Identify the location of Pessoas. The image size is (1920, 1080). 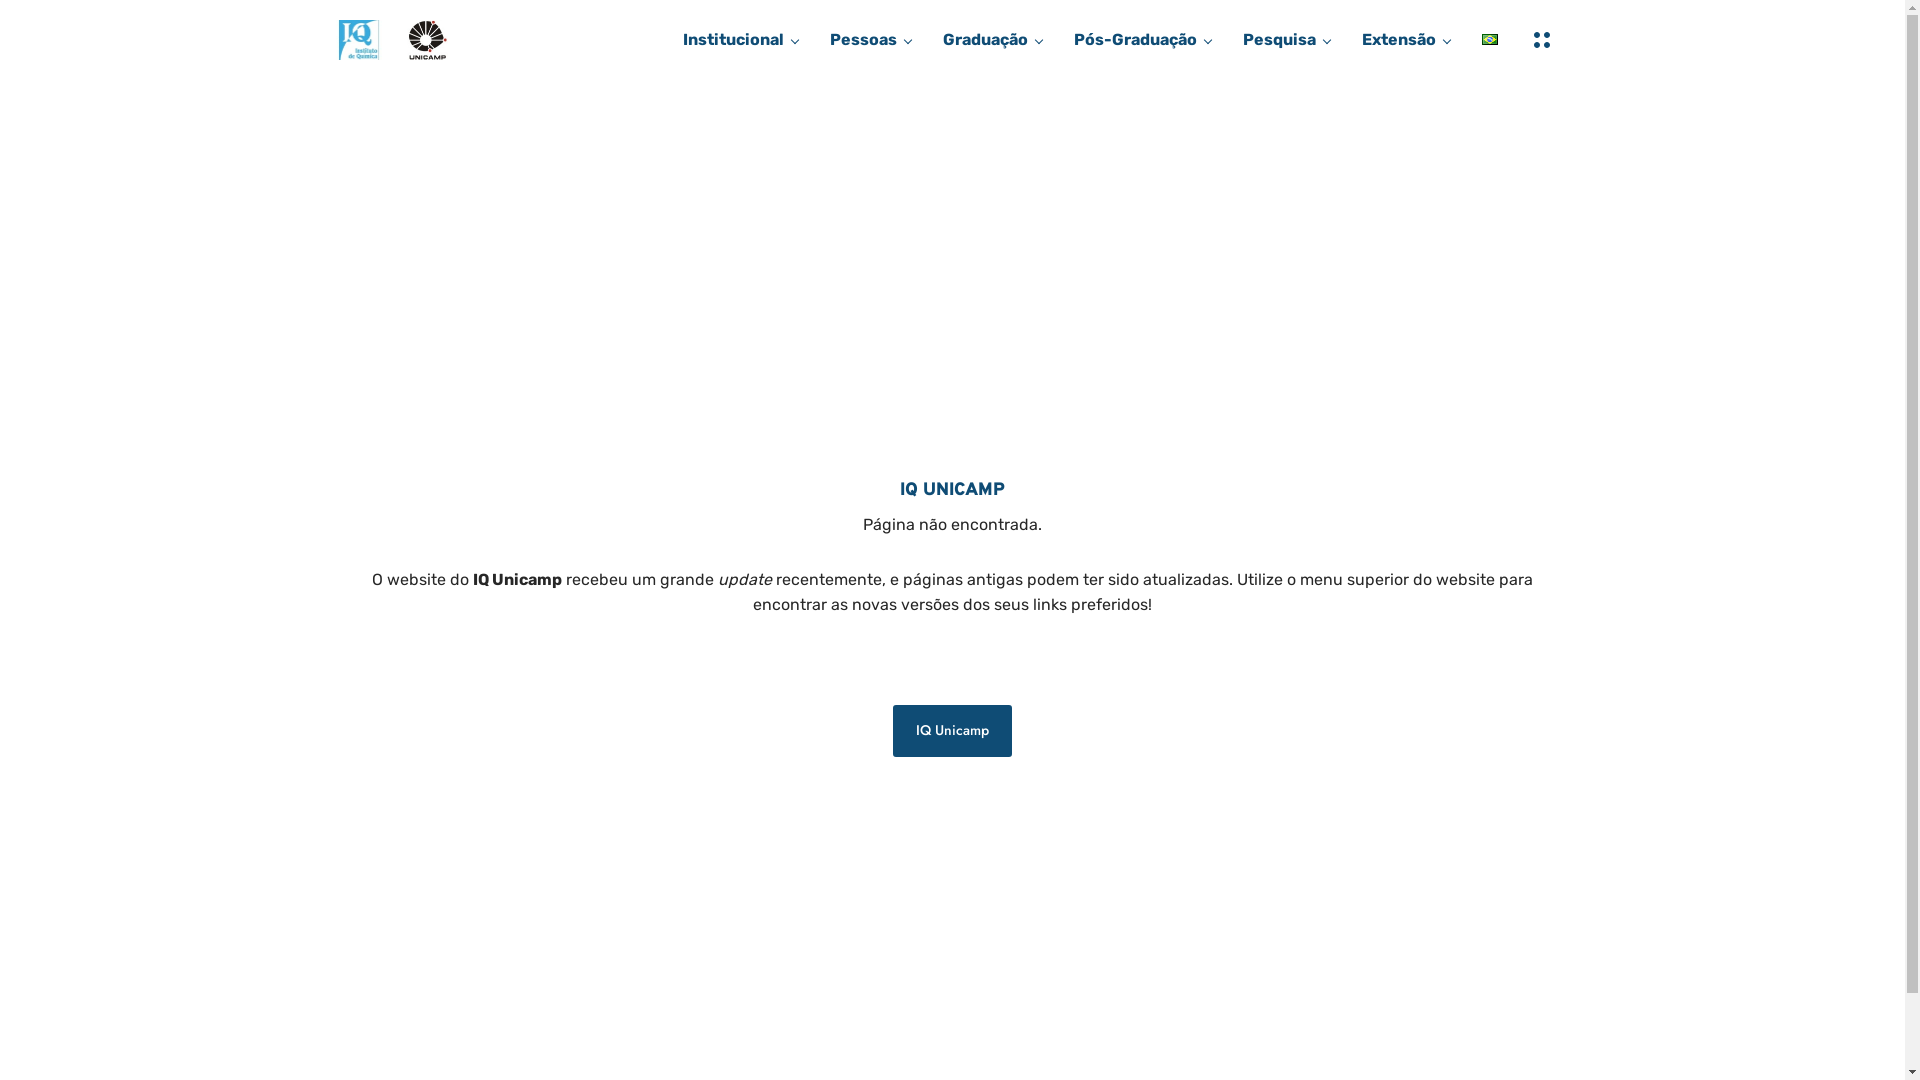
(864, 40).